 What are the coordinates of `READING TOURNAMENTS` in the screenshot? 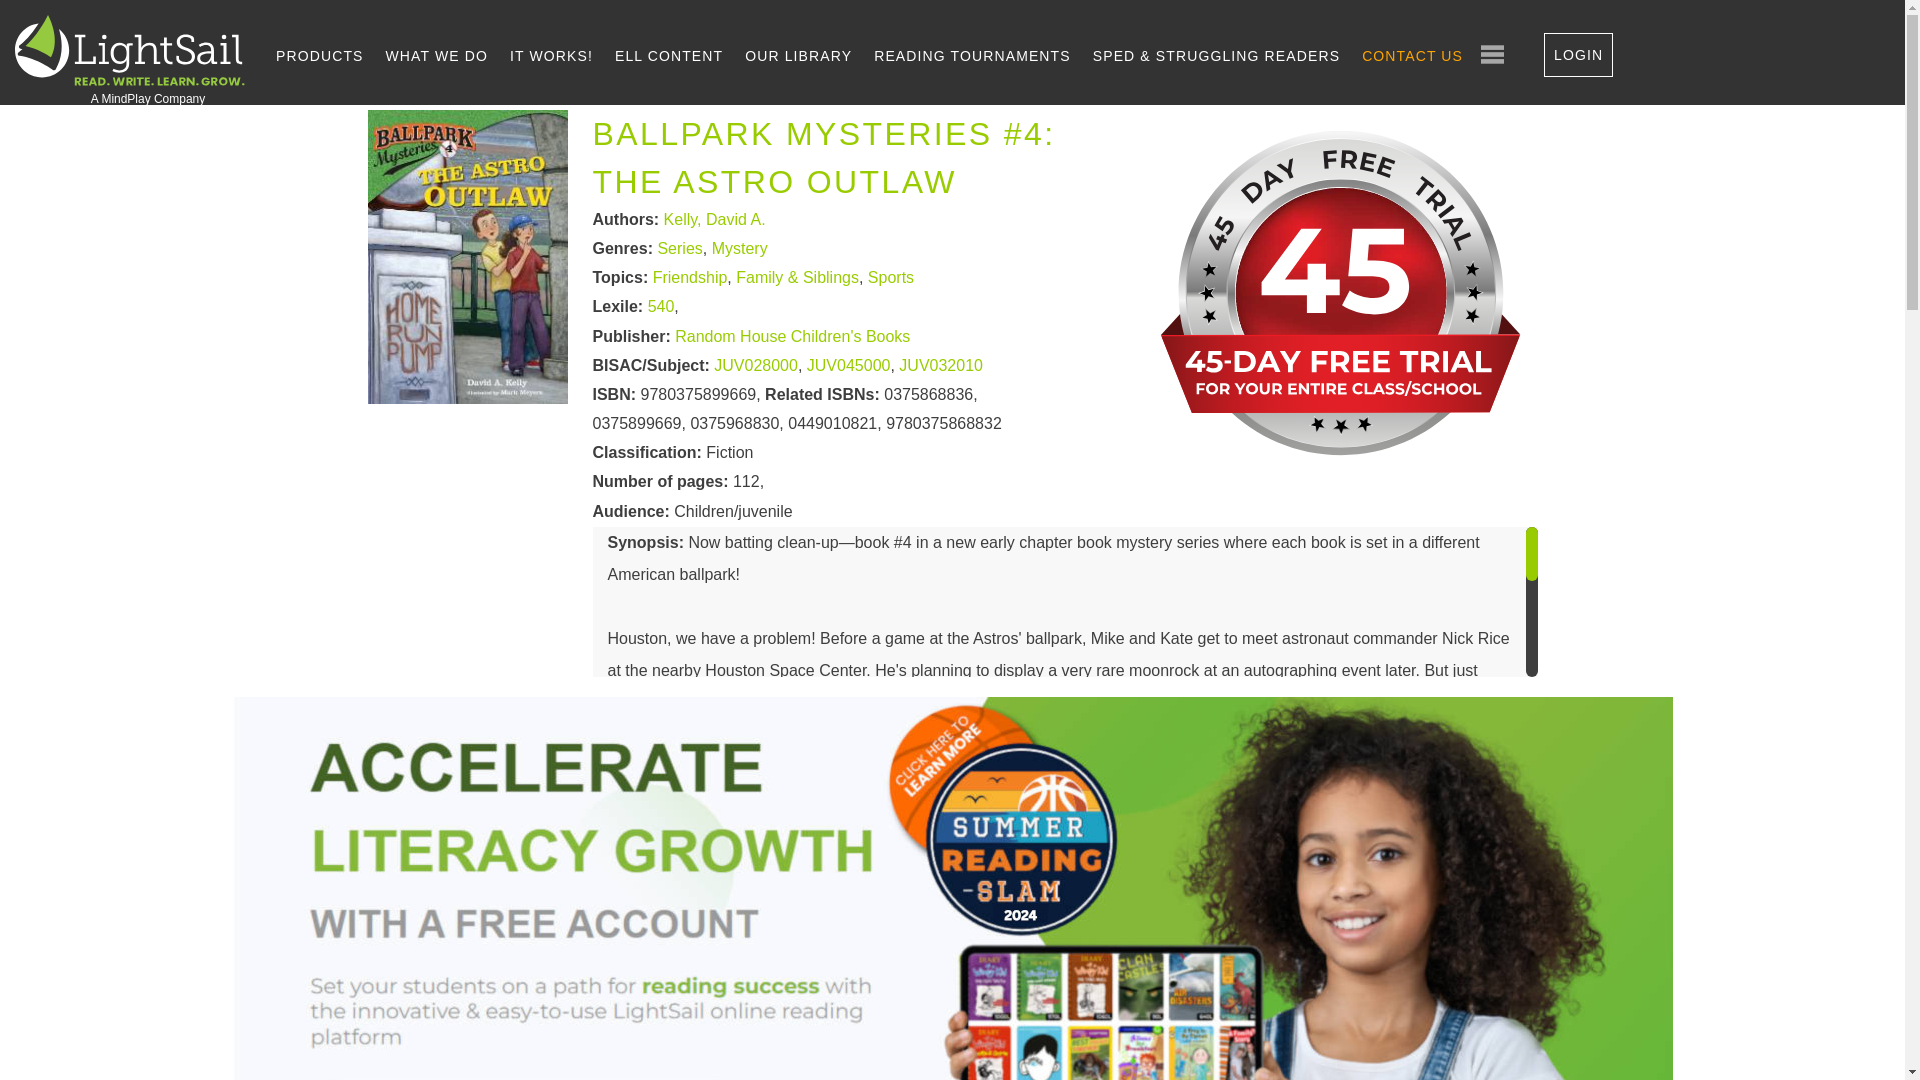 It's located at (972, 55).